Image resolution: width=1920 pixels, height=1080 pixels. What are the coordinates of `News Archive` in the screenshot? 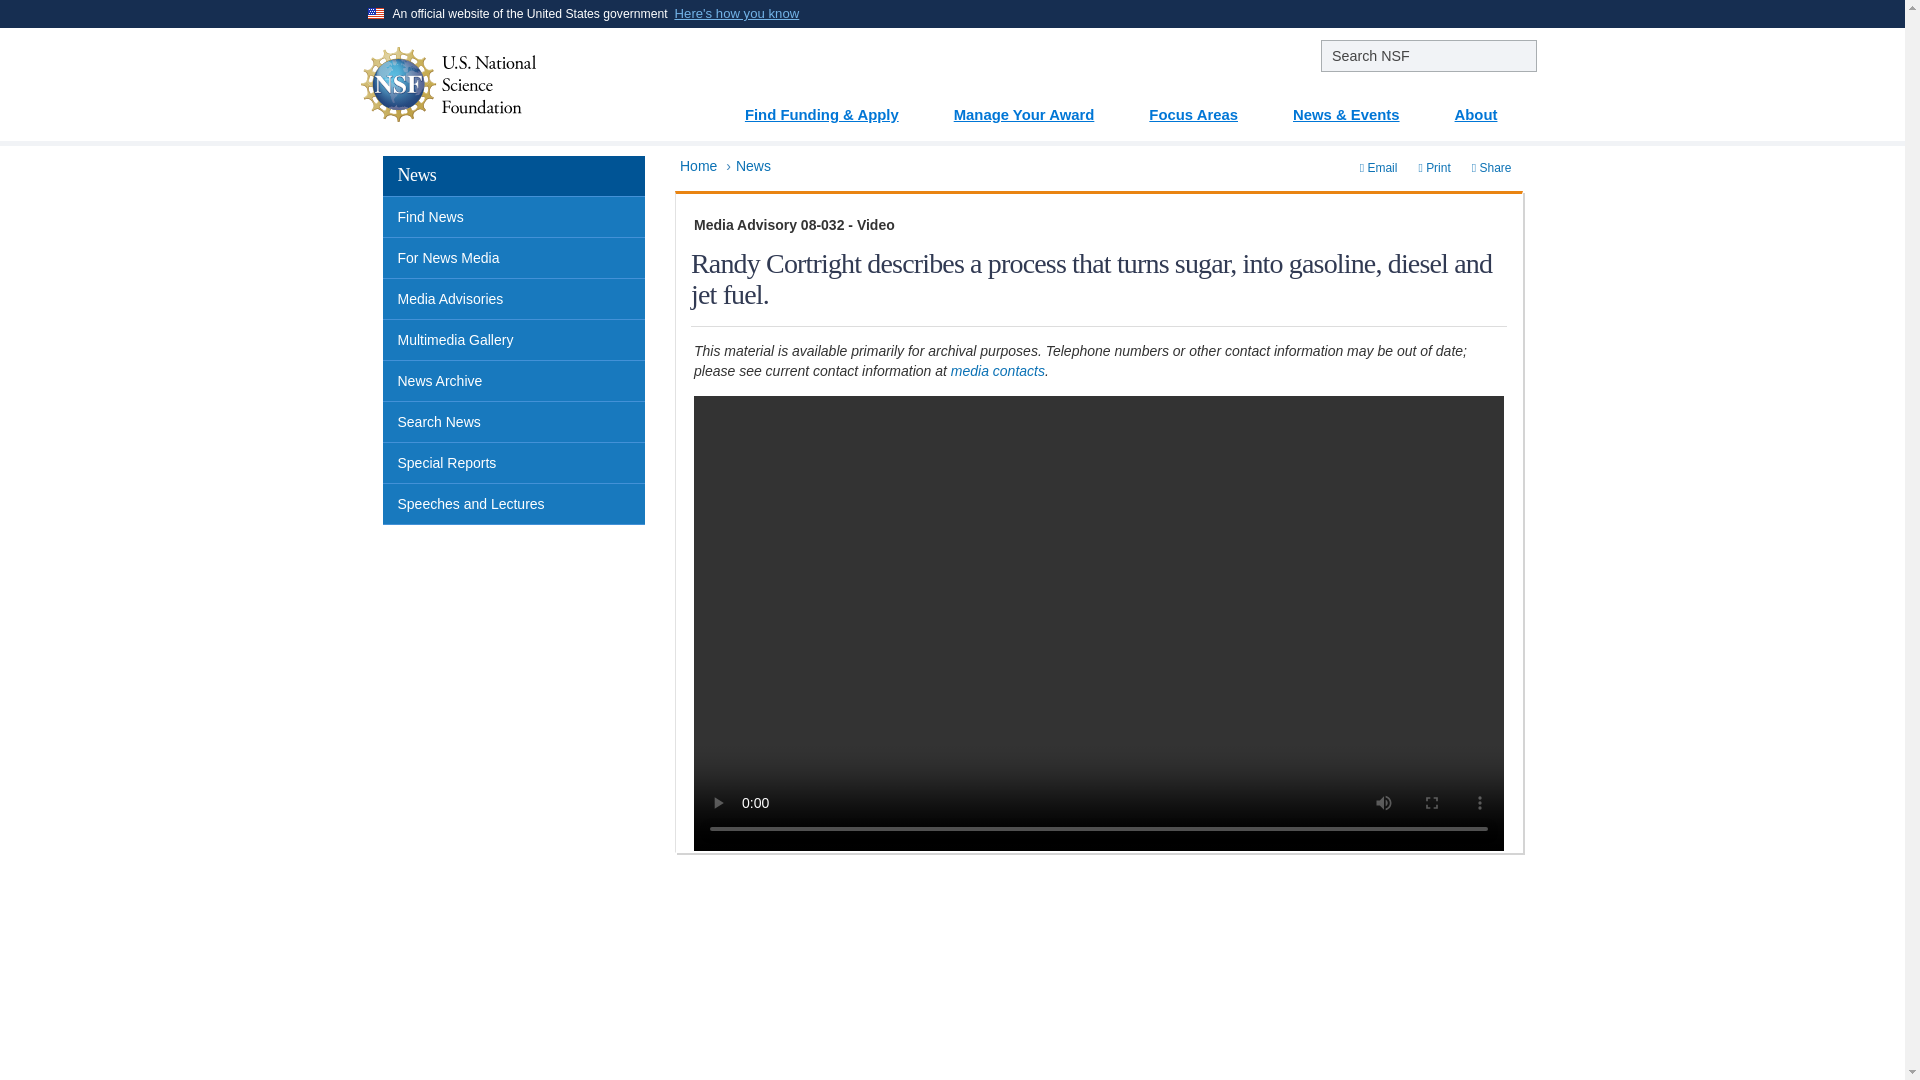 It's located at (514, 380).